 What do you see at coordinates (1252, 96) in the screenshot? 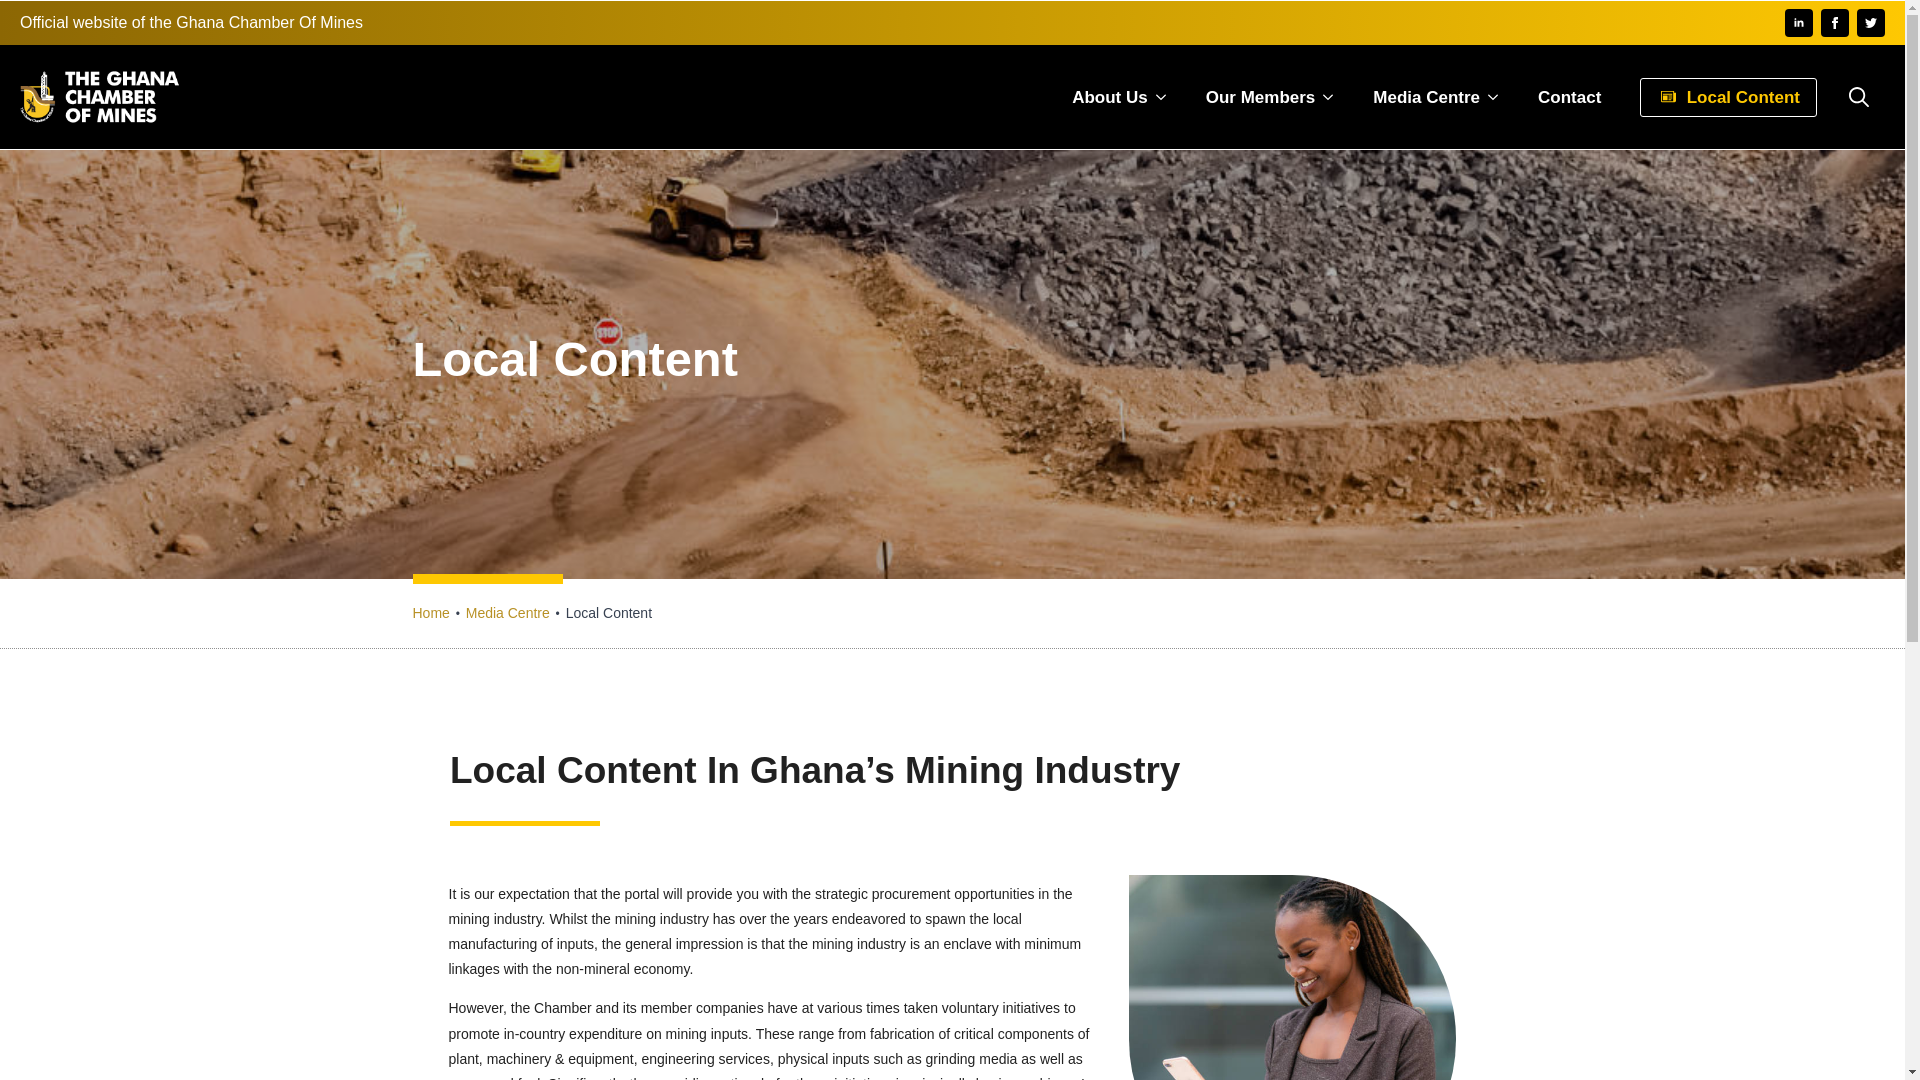
I see `Our Members` at bounding box center [1252, 96].